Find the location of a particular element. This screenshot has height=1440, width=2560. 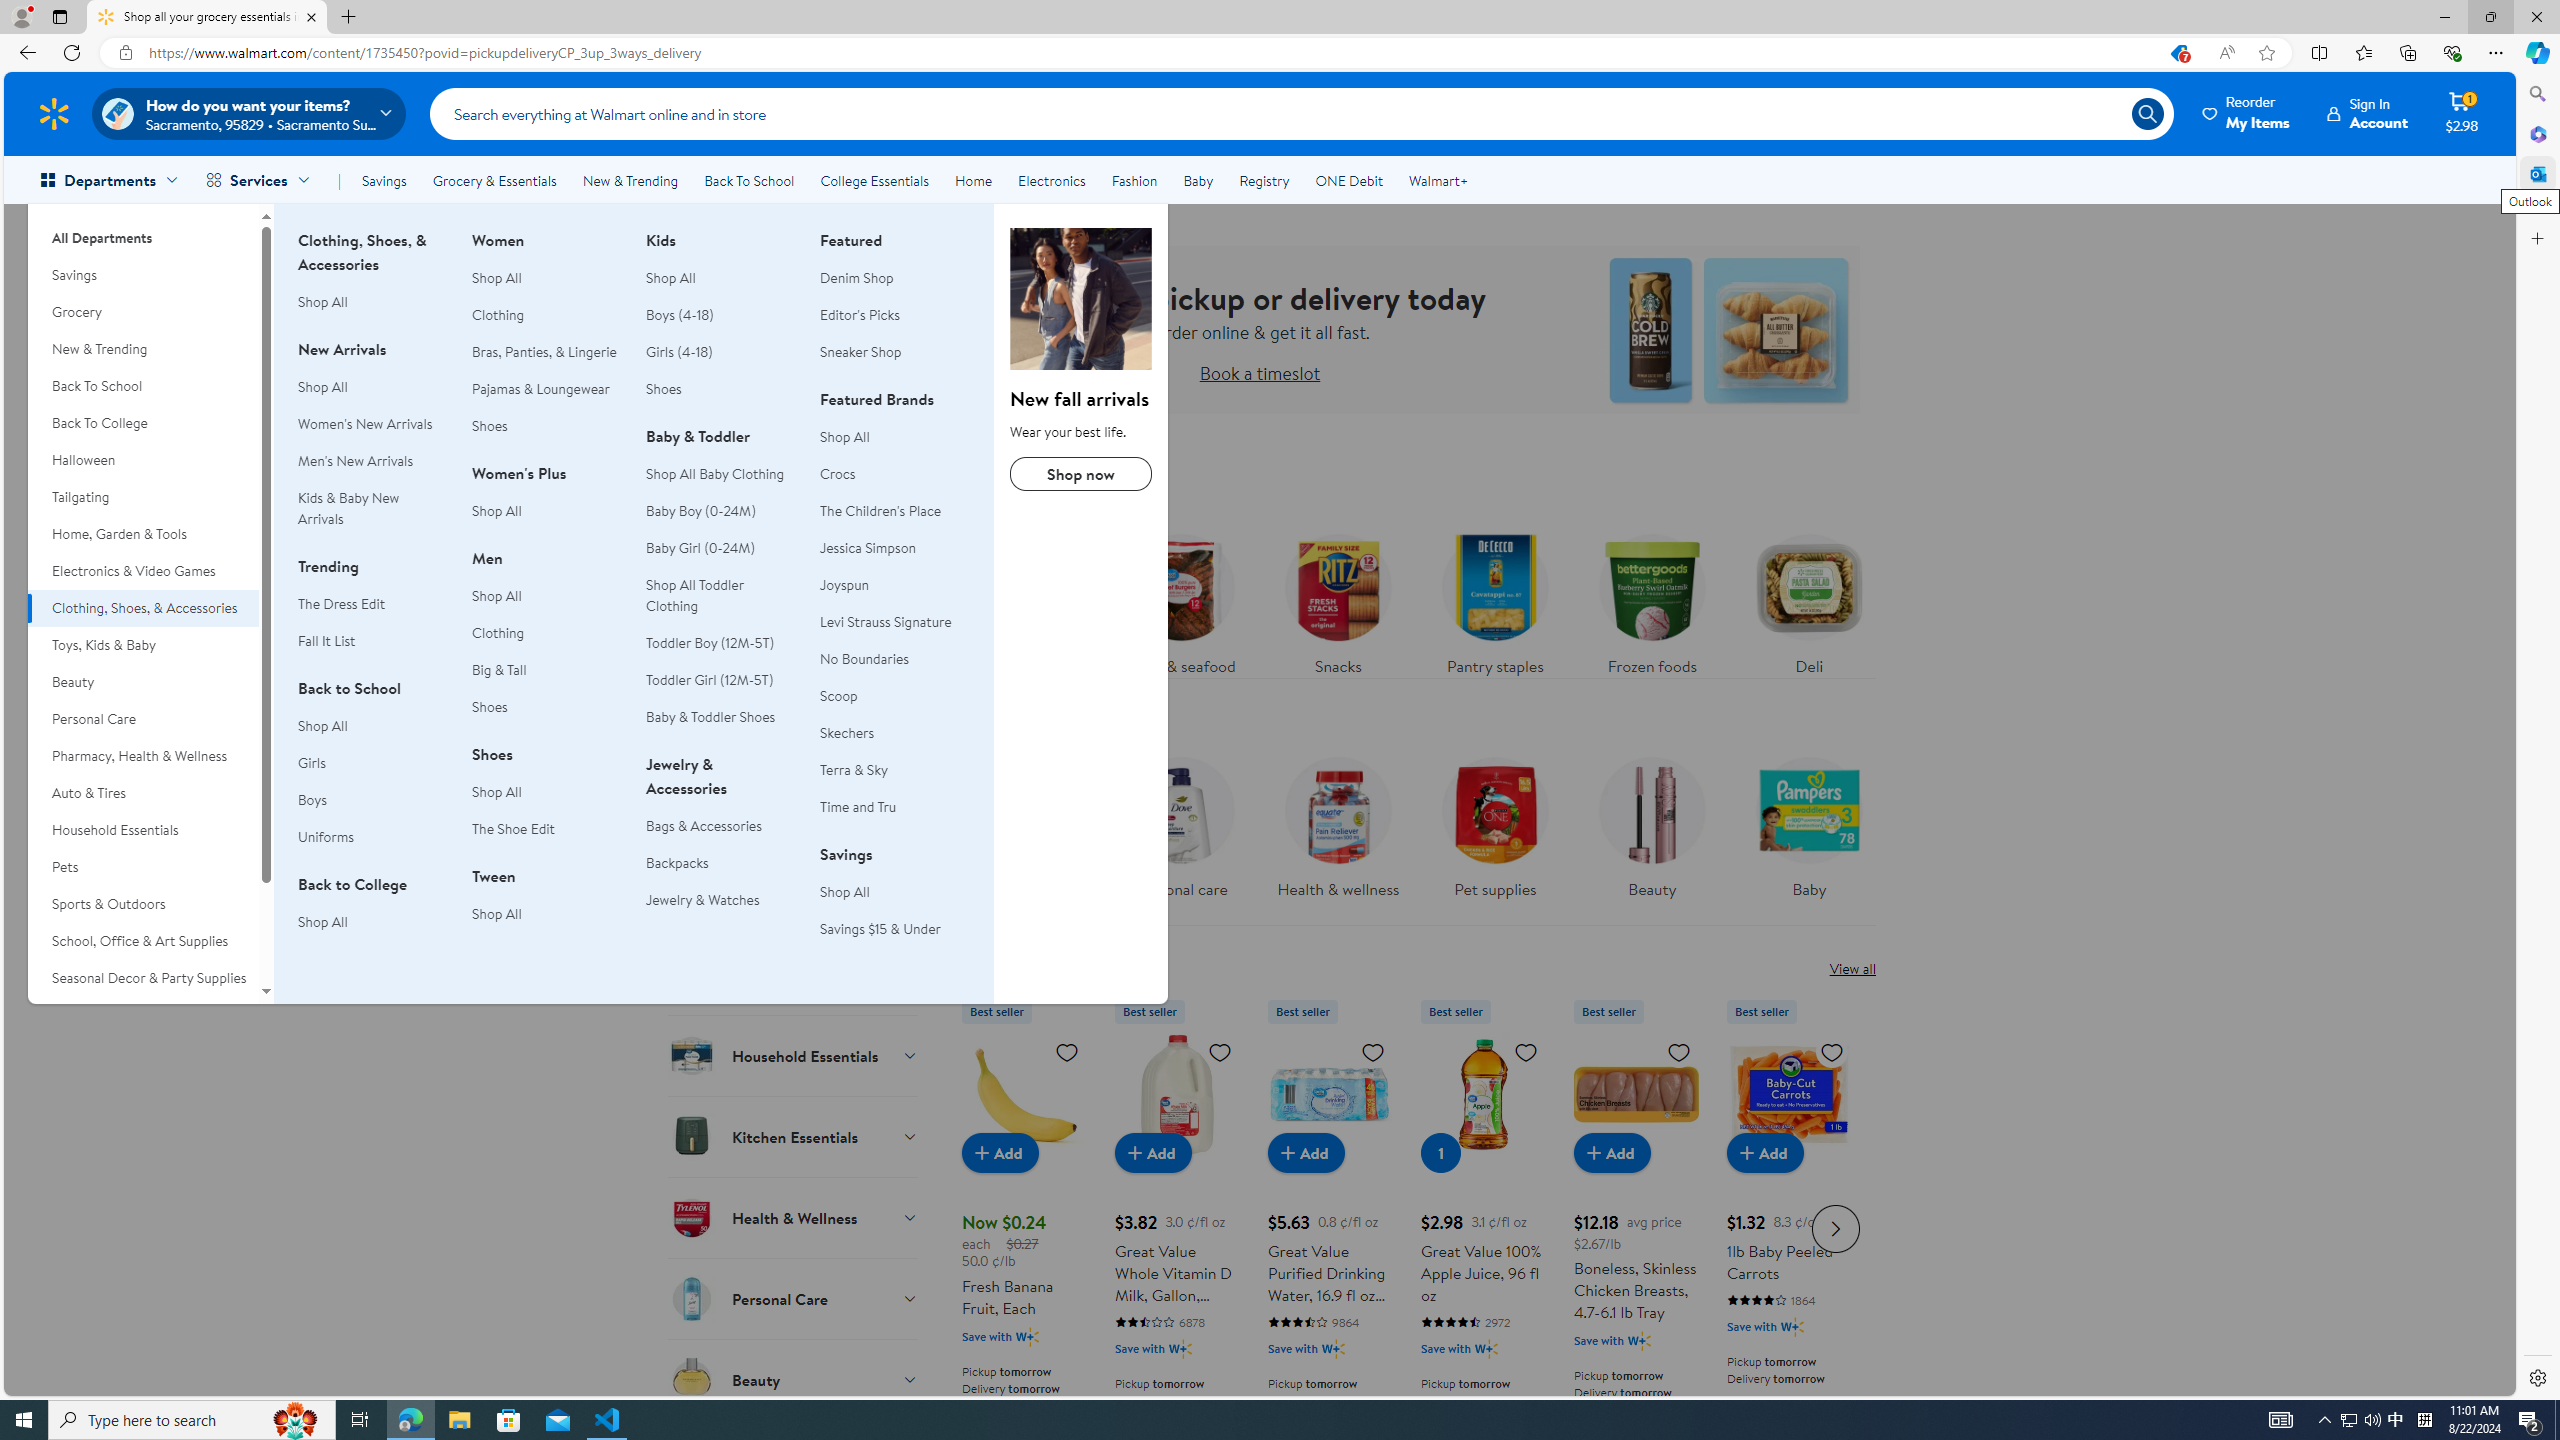

Snacks is located at coordinates (1337, 600).